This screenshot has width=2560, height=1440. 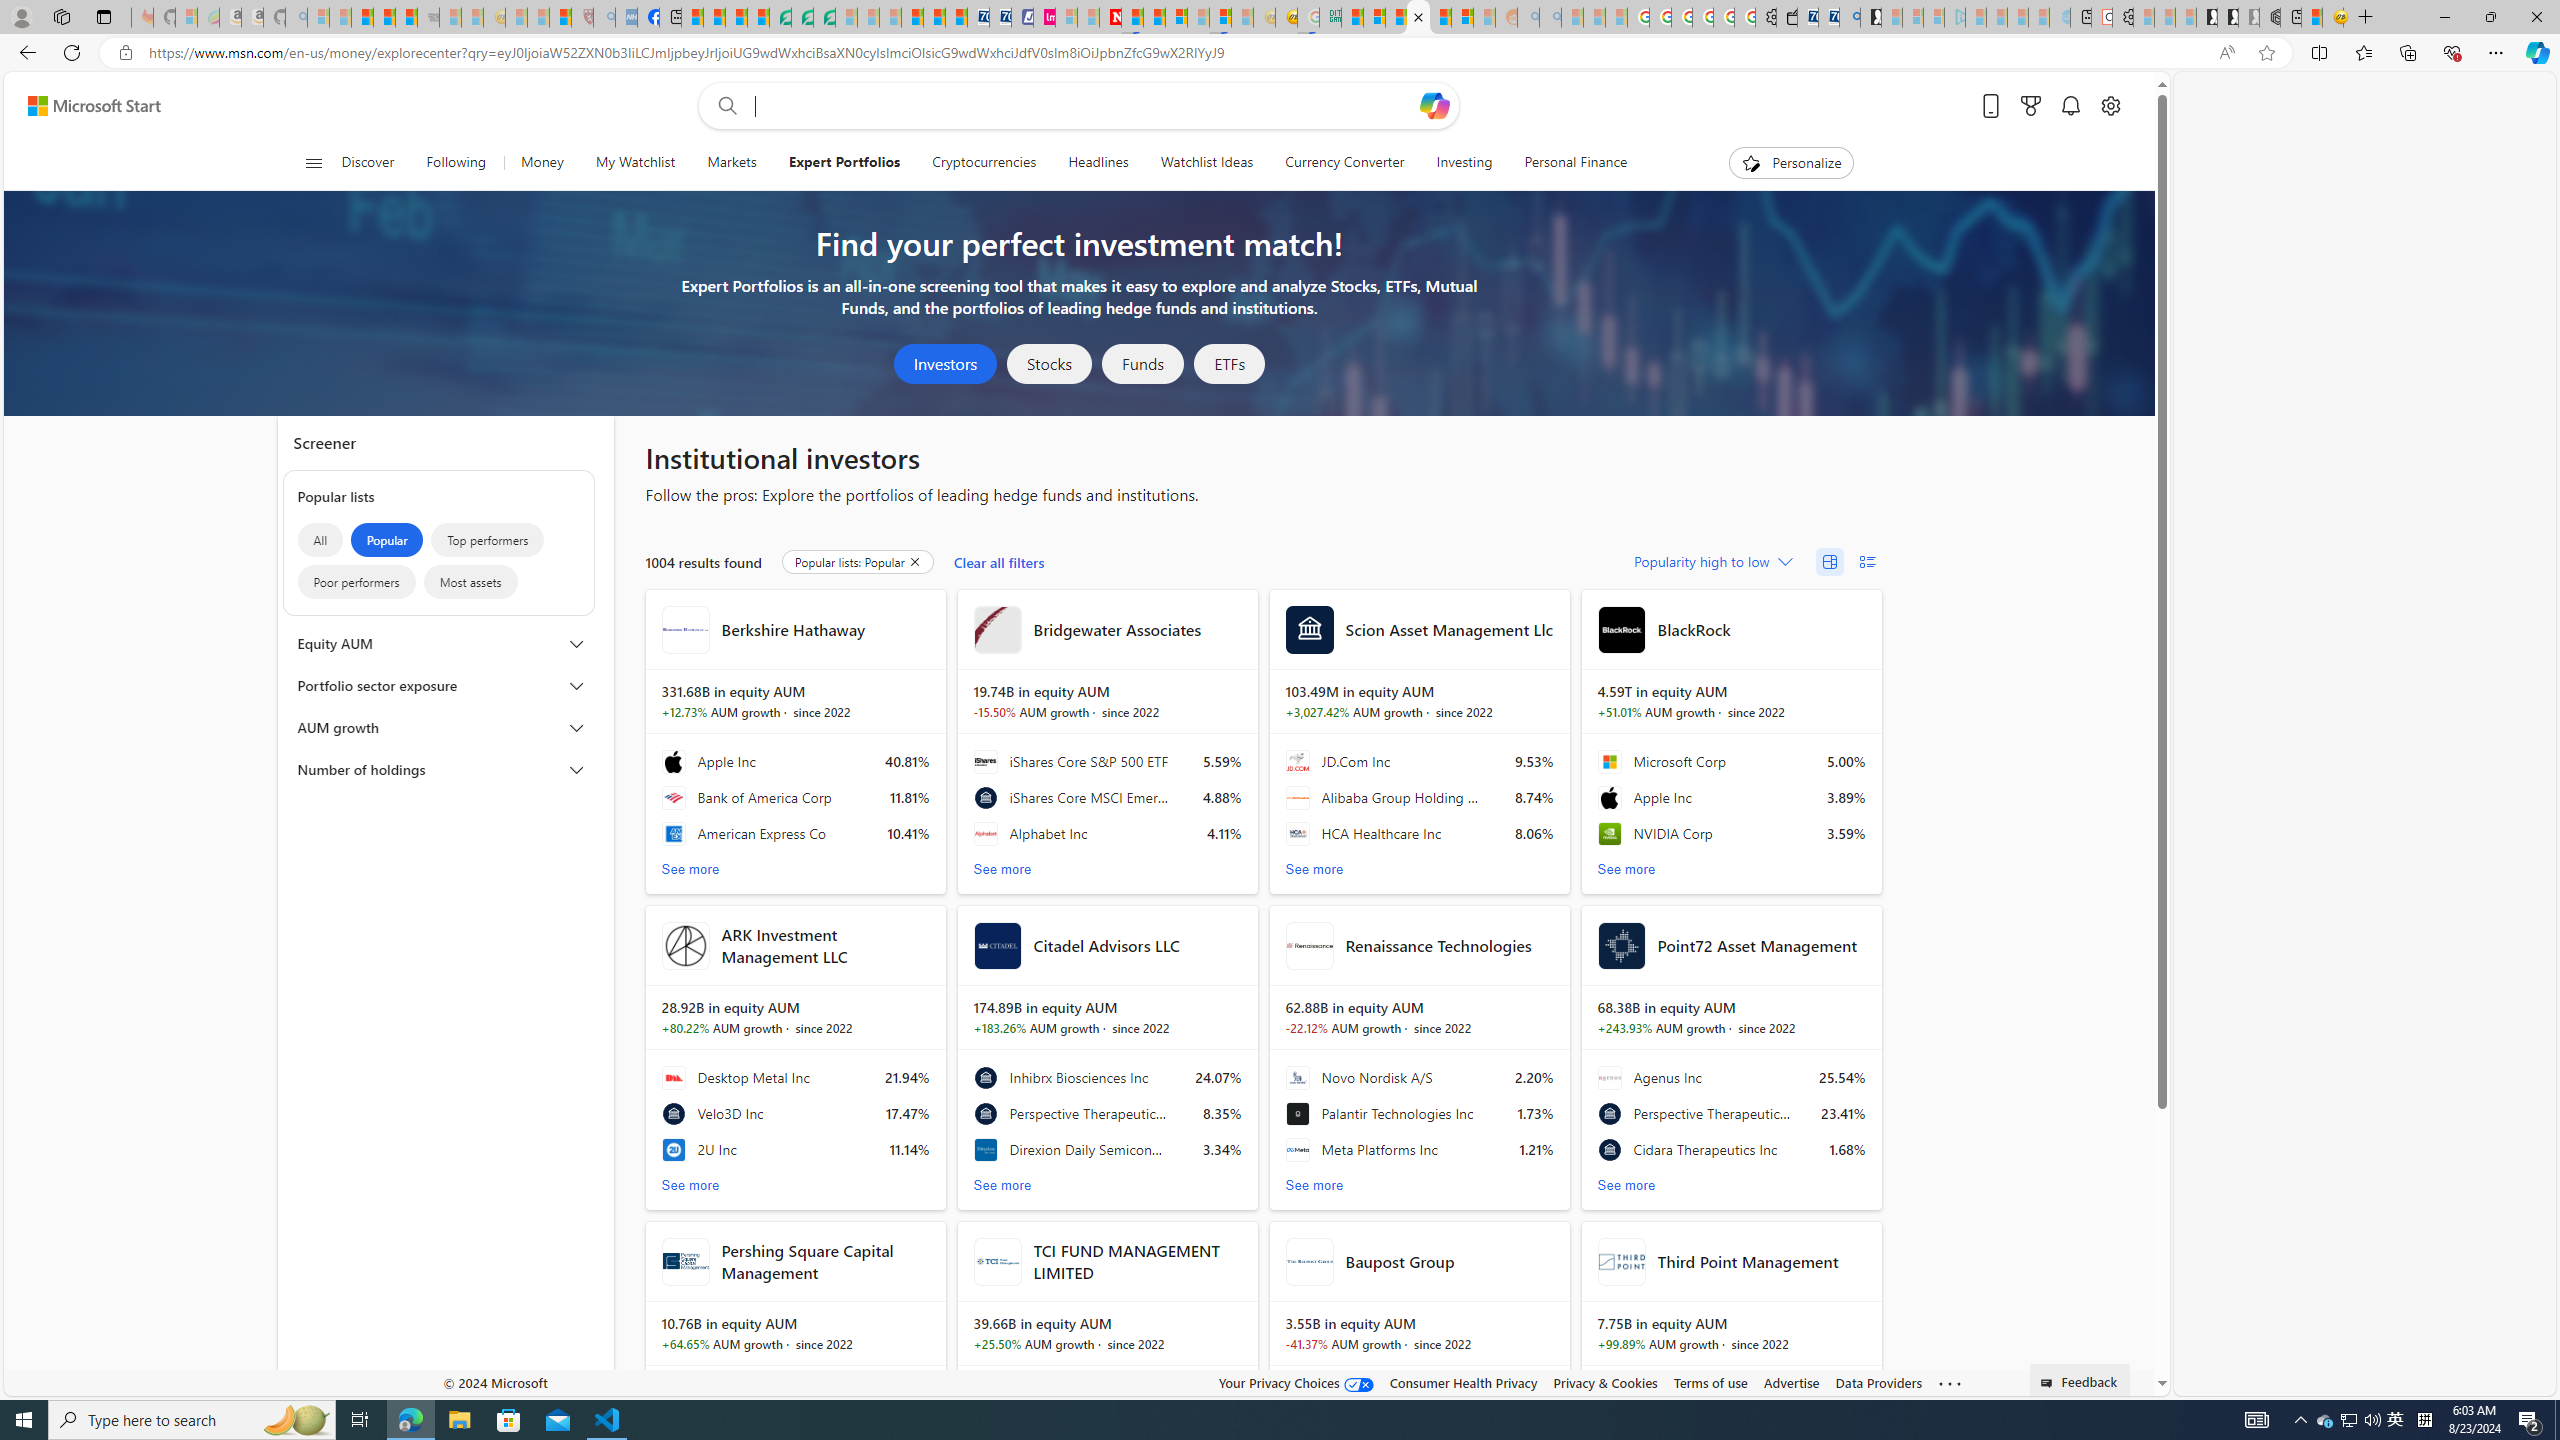 What do you see at coordinates (1948, 1382) in the screenshot?
I see `Class: oneFooter_seeMore-DS-EntryPoint1-1` at bounding box center [1948, 1382].